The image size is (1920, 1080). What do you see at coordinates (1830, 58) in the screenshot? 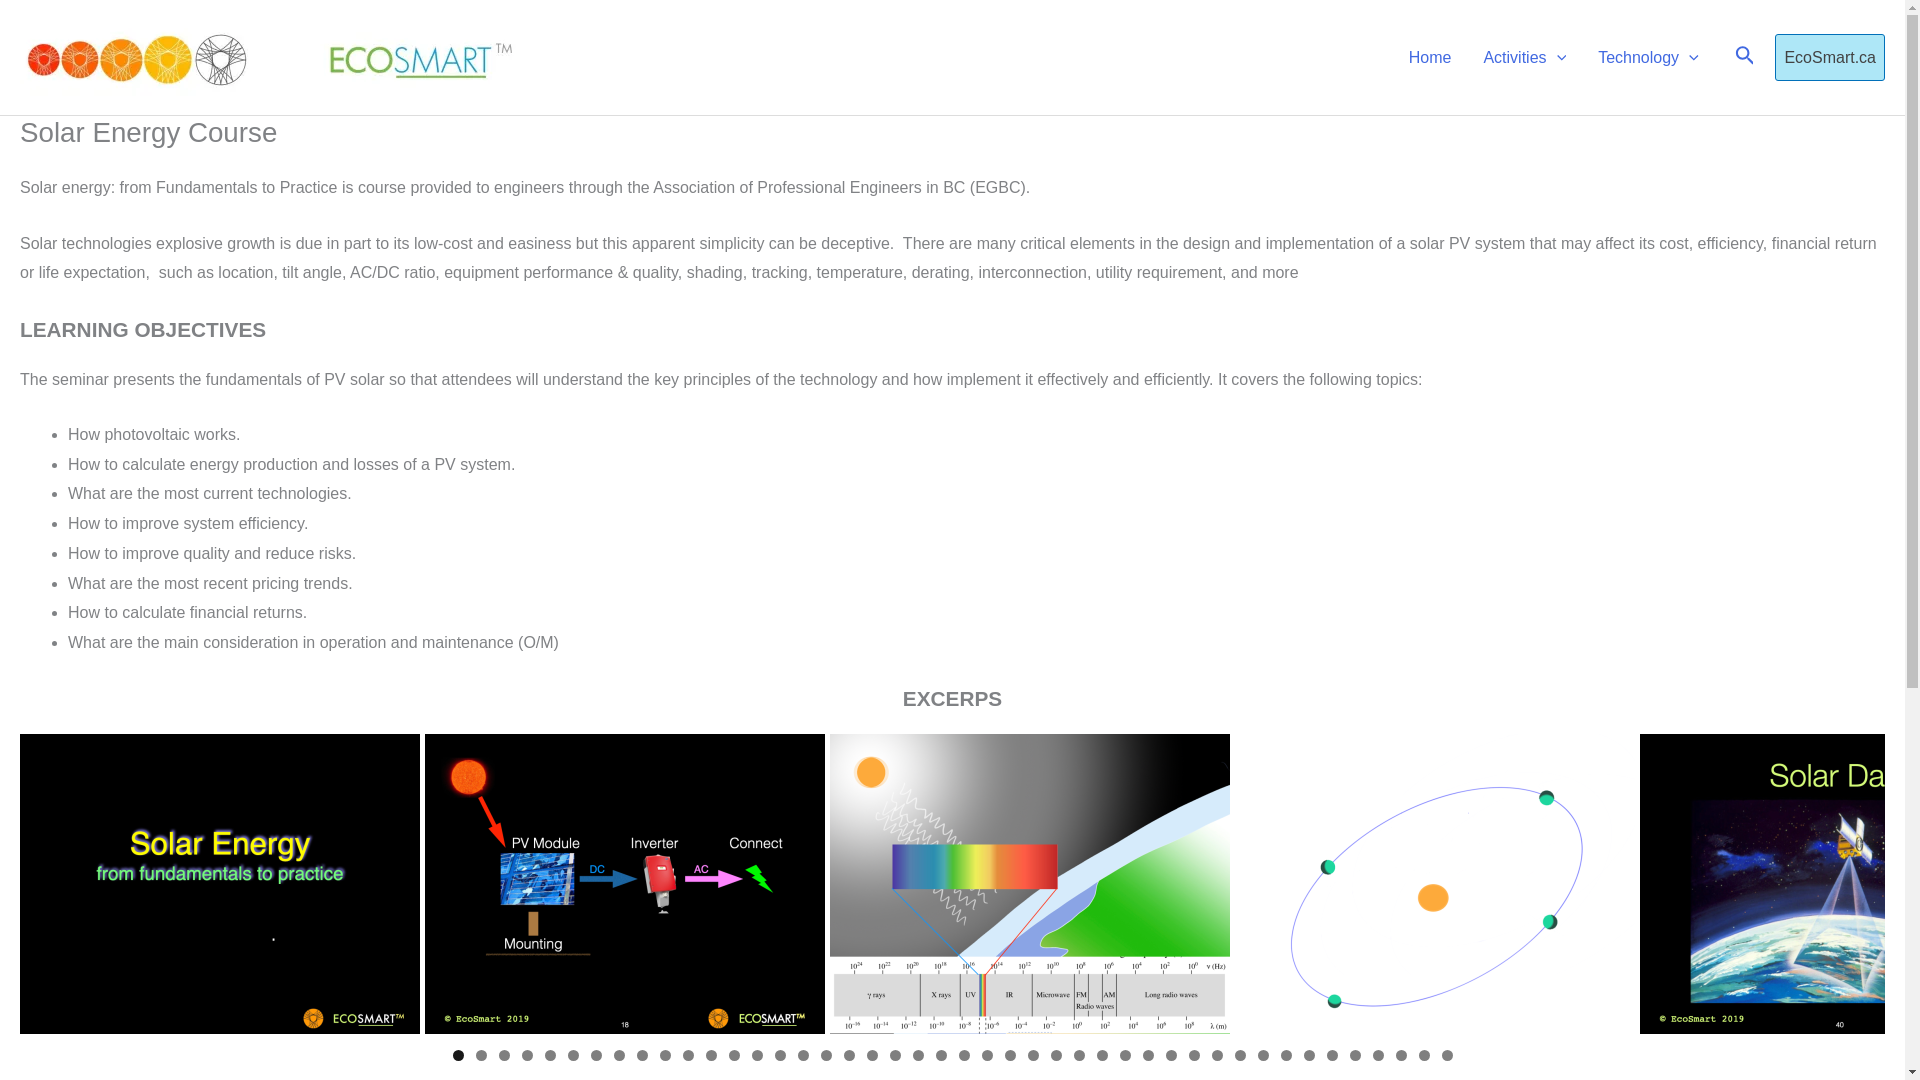
I see `EcoSmart.ca` at bounding box center [1830, 58].